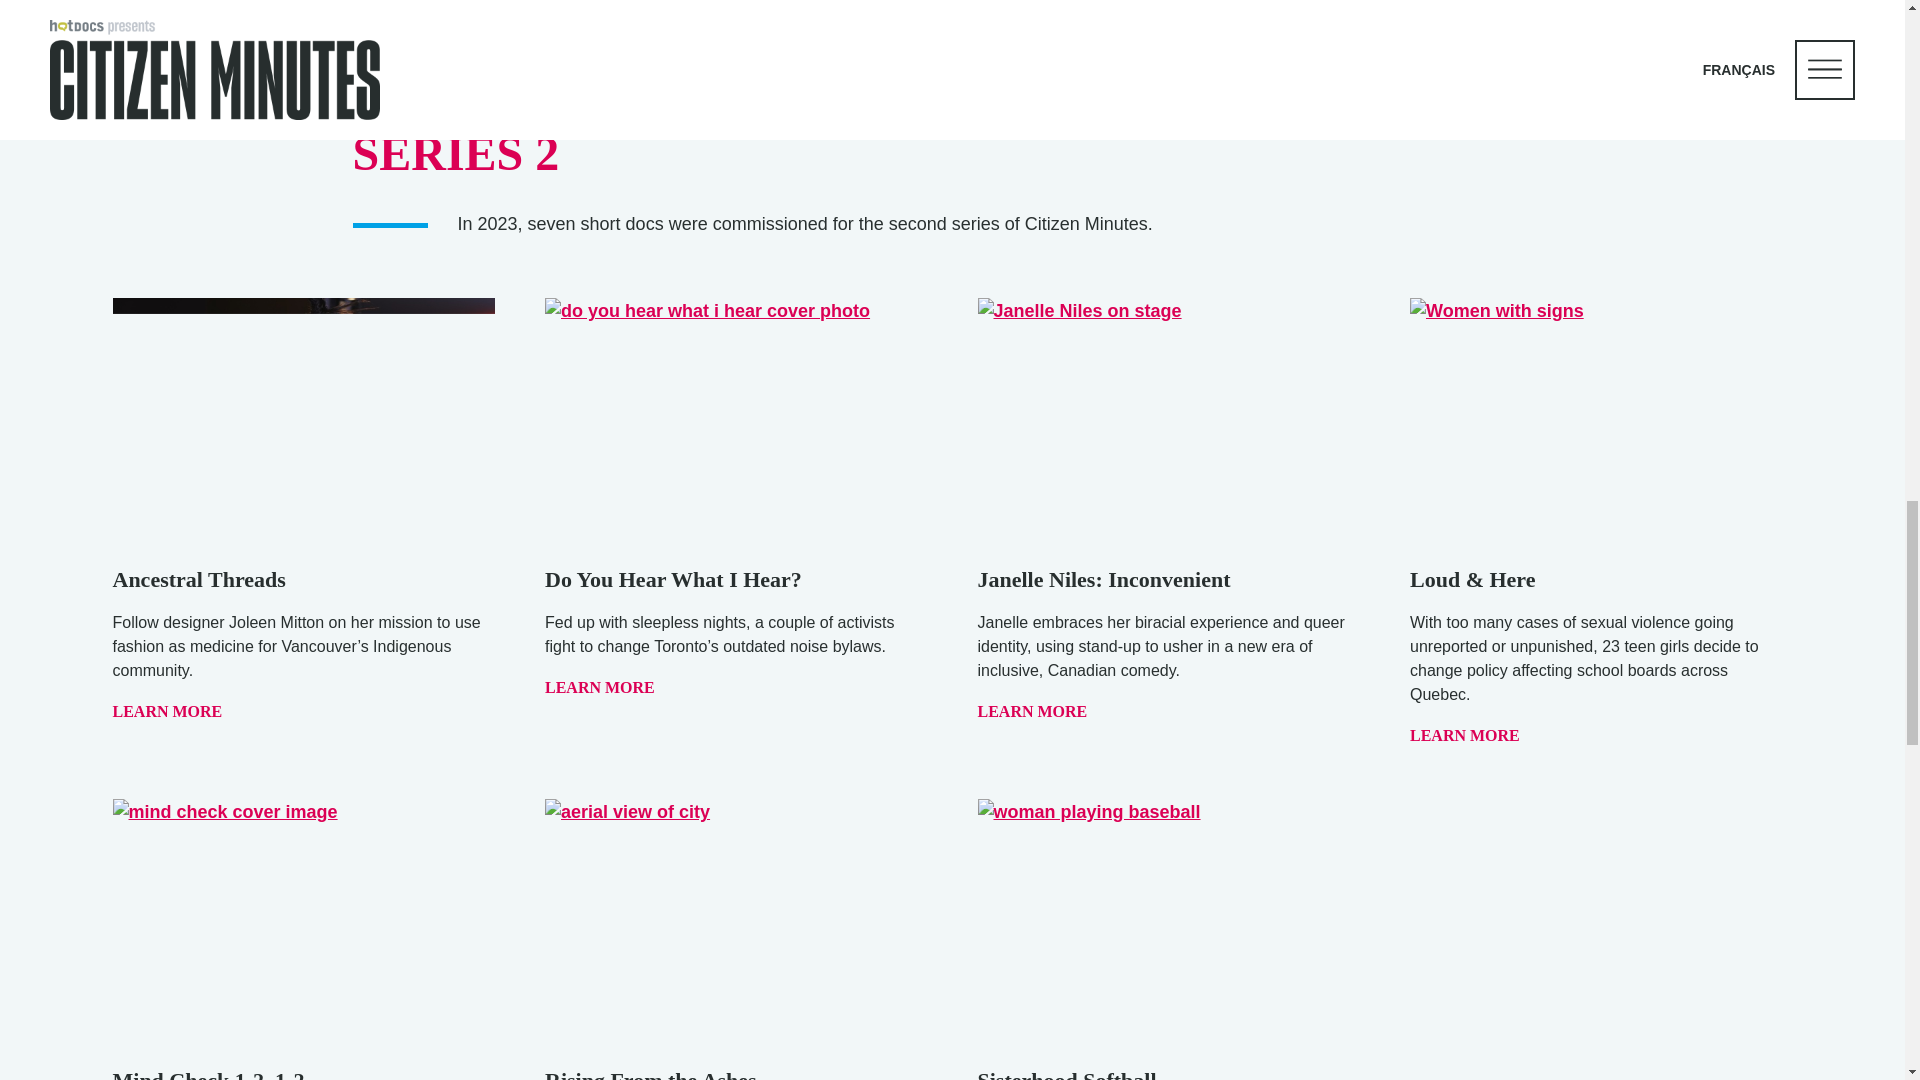 The image size is (1920, 1080). Describe the element at coordinates (602, 687) in the screenshot. I see `LEARN MORE` at that location.